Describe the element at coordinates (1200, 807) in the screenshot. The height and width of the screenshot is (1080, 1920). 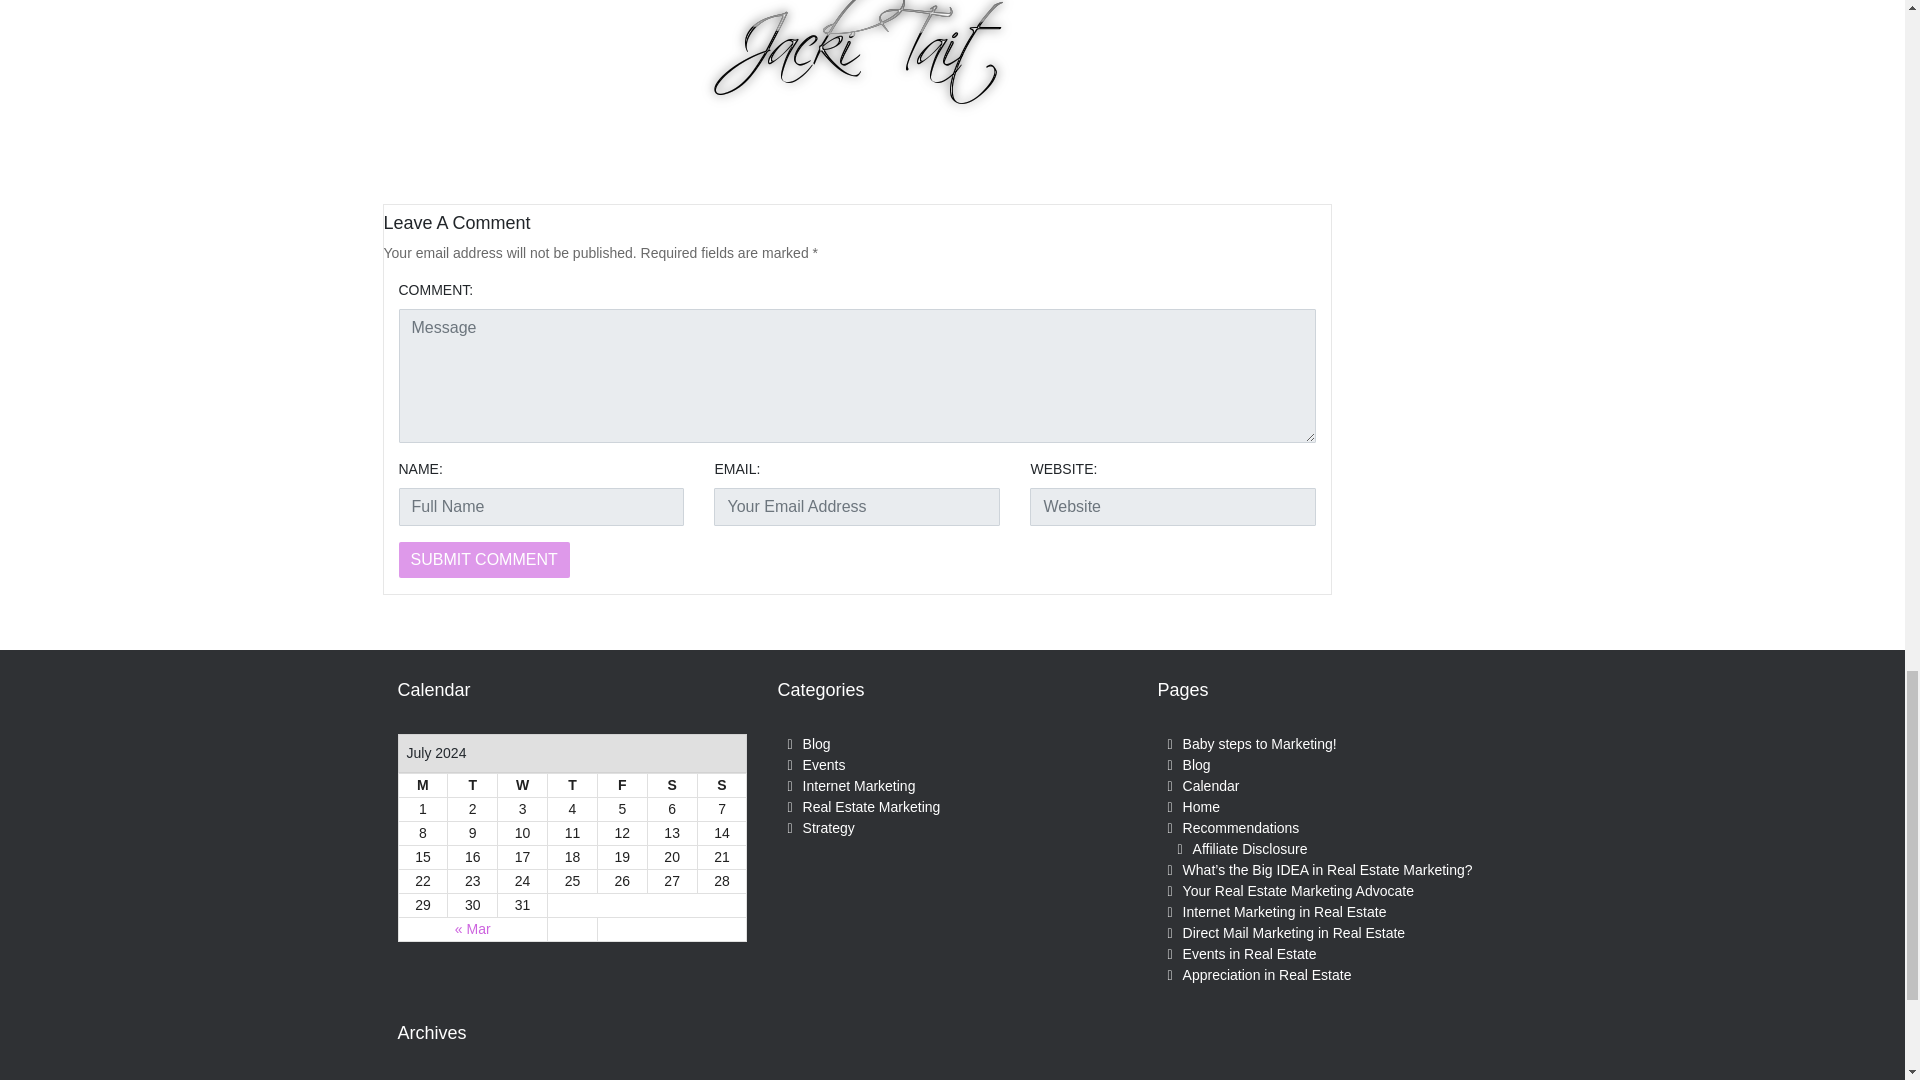
I see `Home` at that location.